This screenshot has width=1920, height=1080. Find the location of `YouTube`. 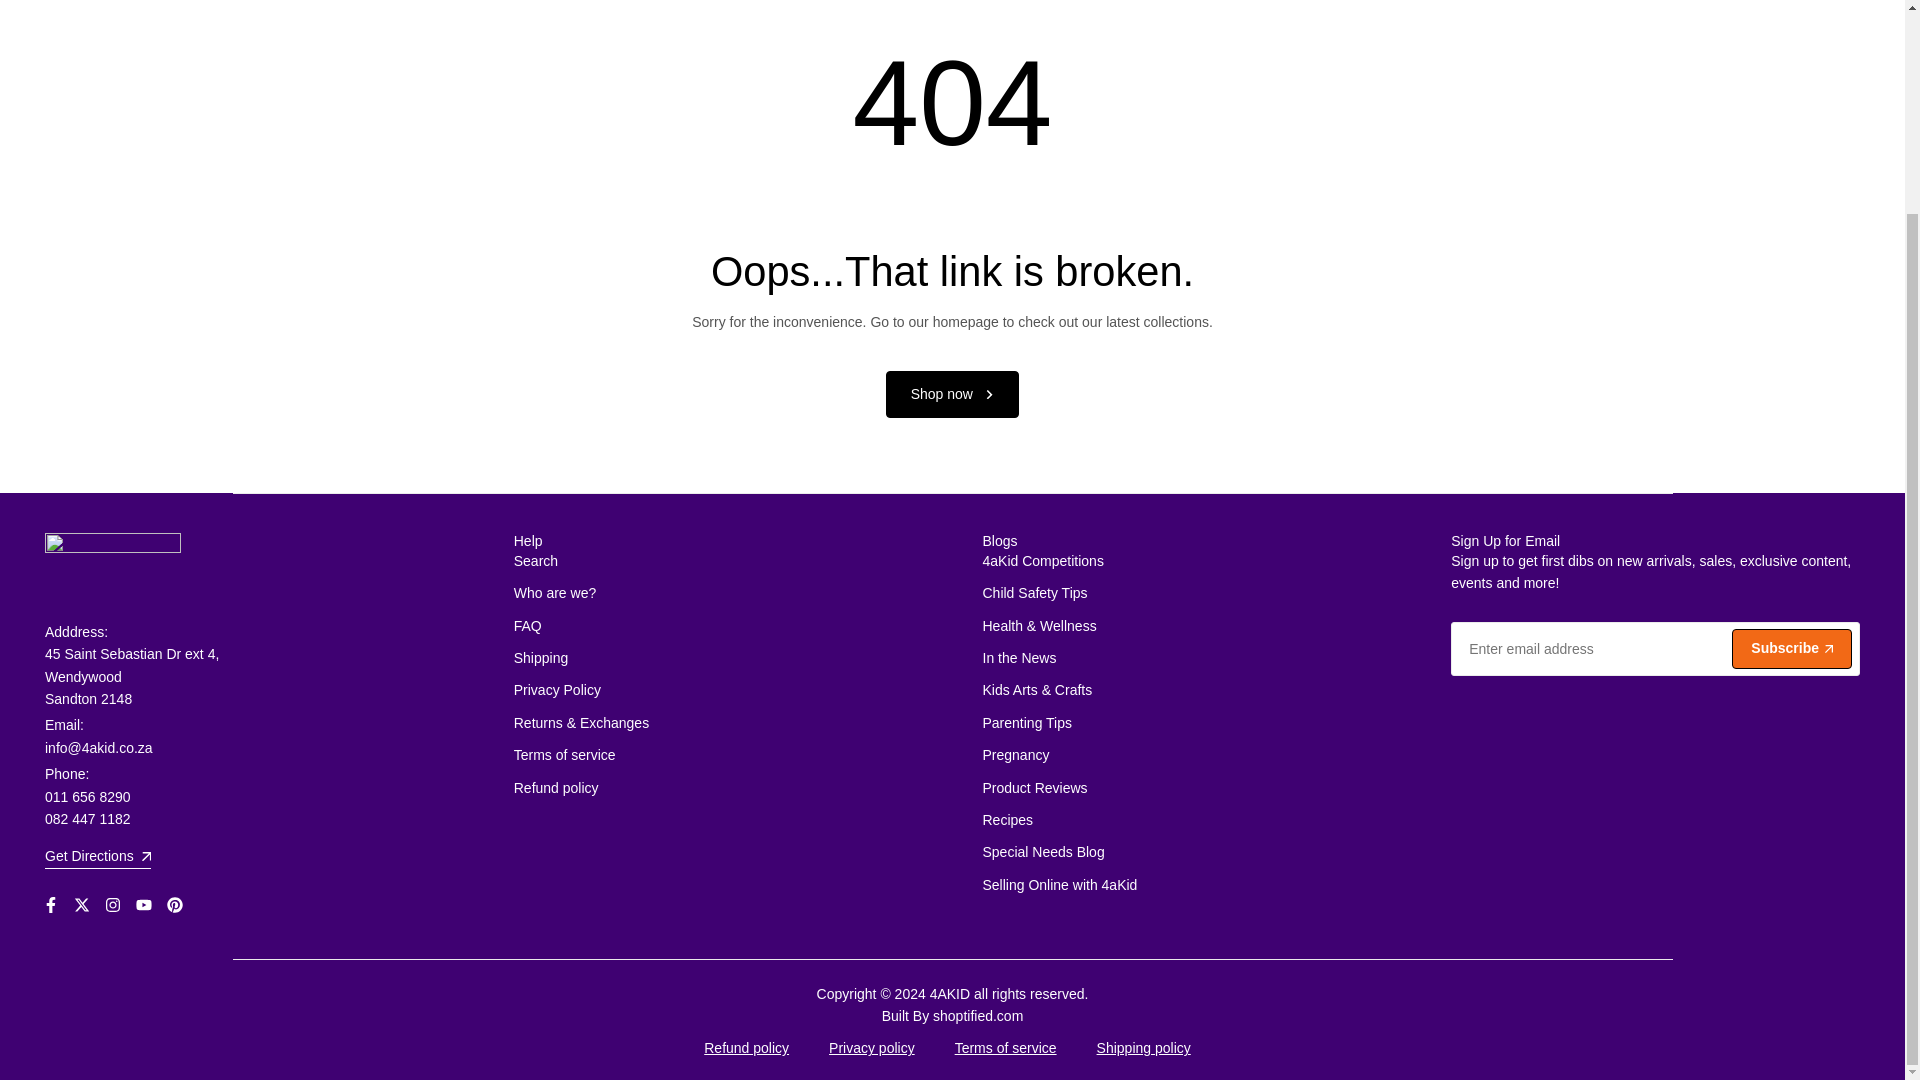

YouTube is located at coordinates (144, 904).